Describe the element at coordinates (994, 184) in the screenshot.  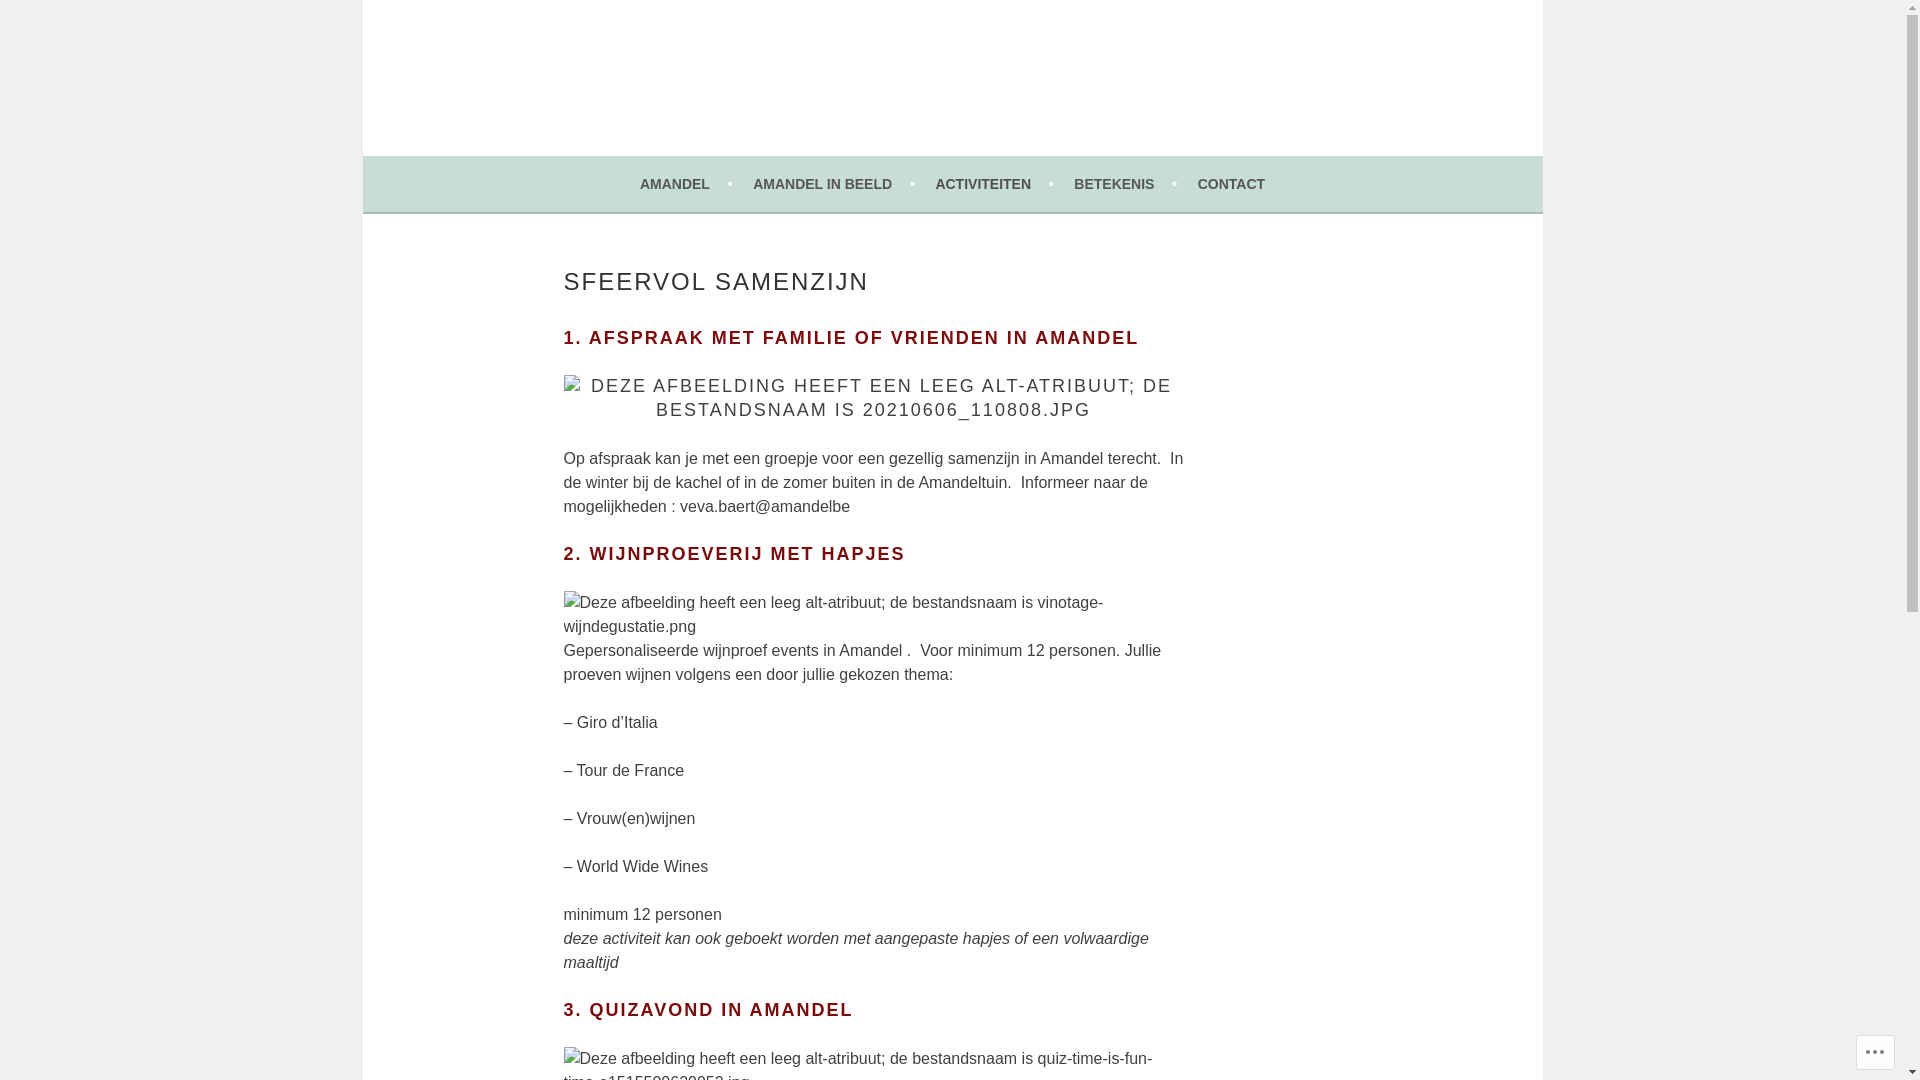
I see `ACTIVITEITEN` at that location.